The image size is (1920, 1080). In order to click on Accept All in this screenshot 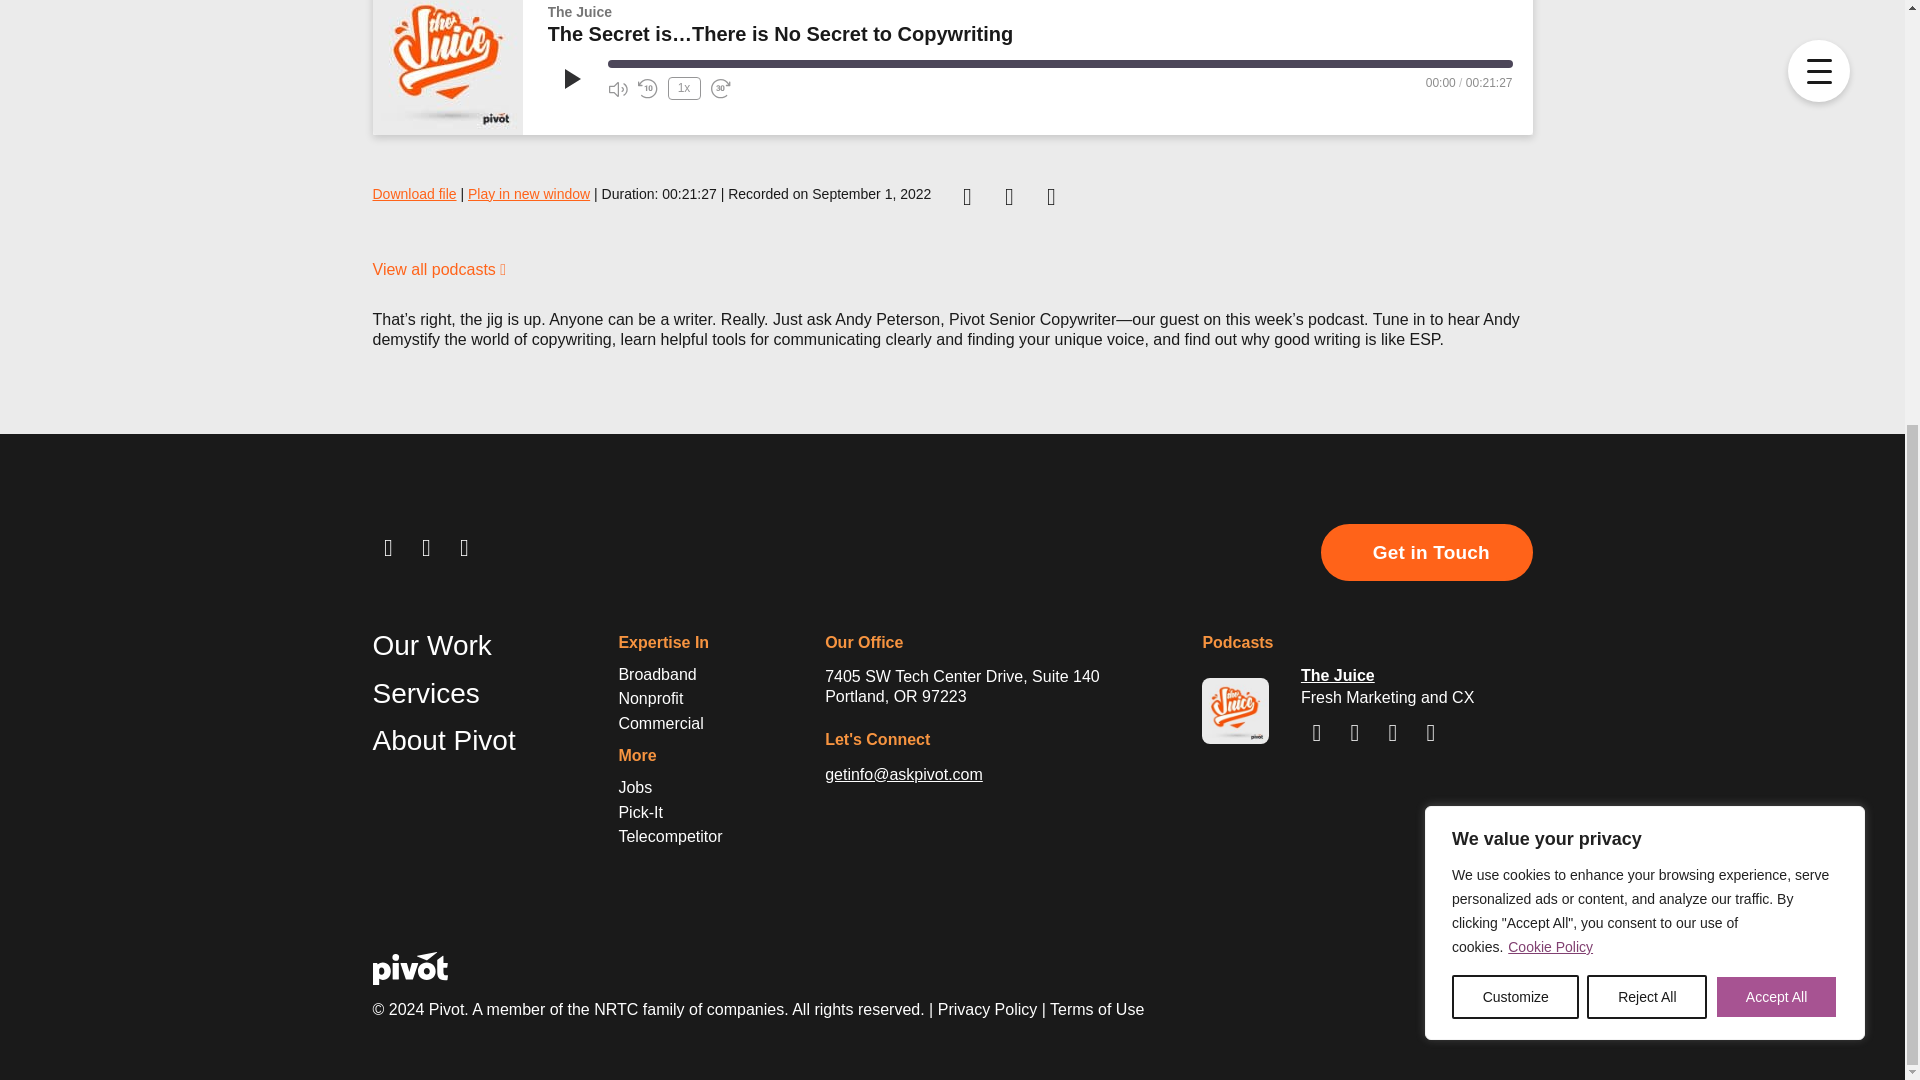, I will do `click(1776, 304)`.